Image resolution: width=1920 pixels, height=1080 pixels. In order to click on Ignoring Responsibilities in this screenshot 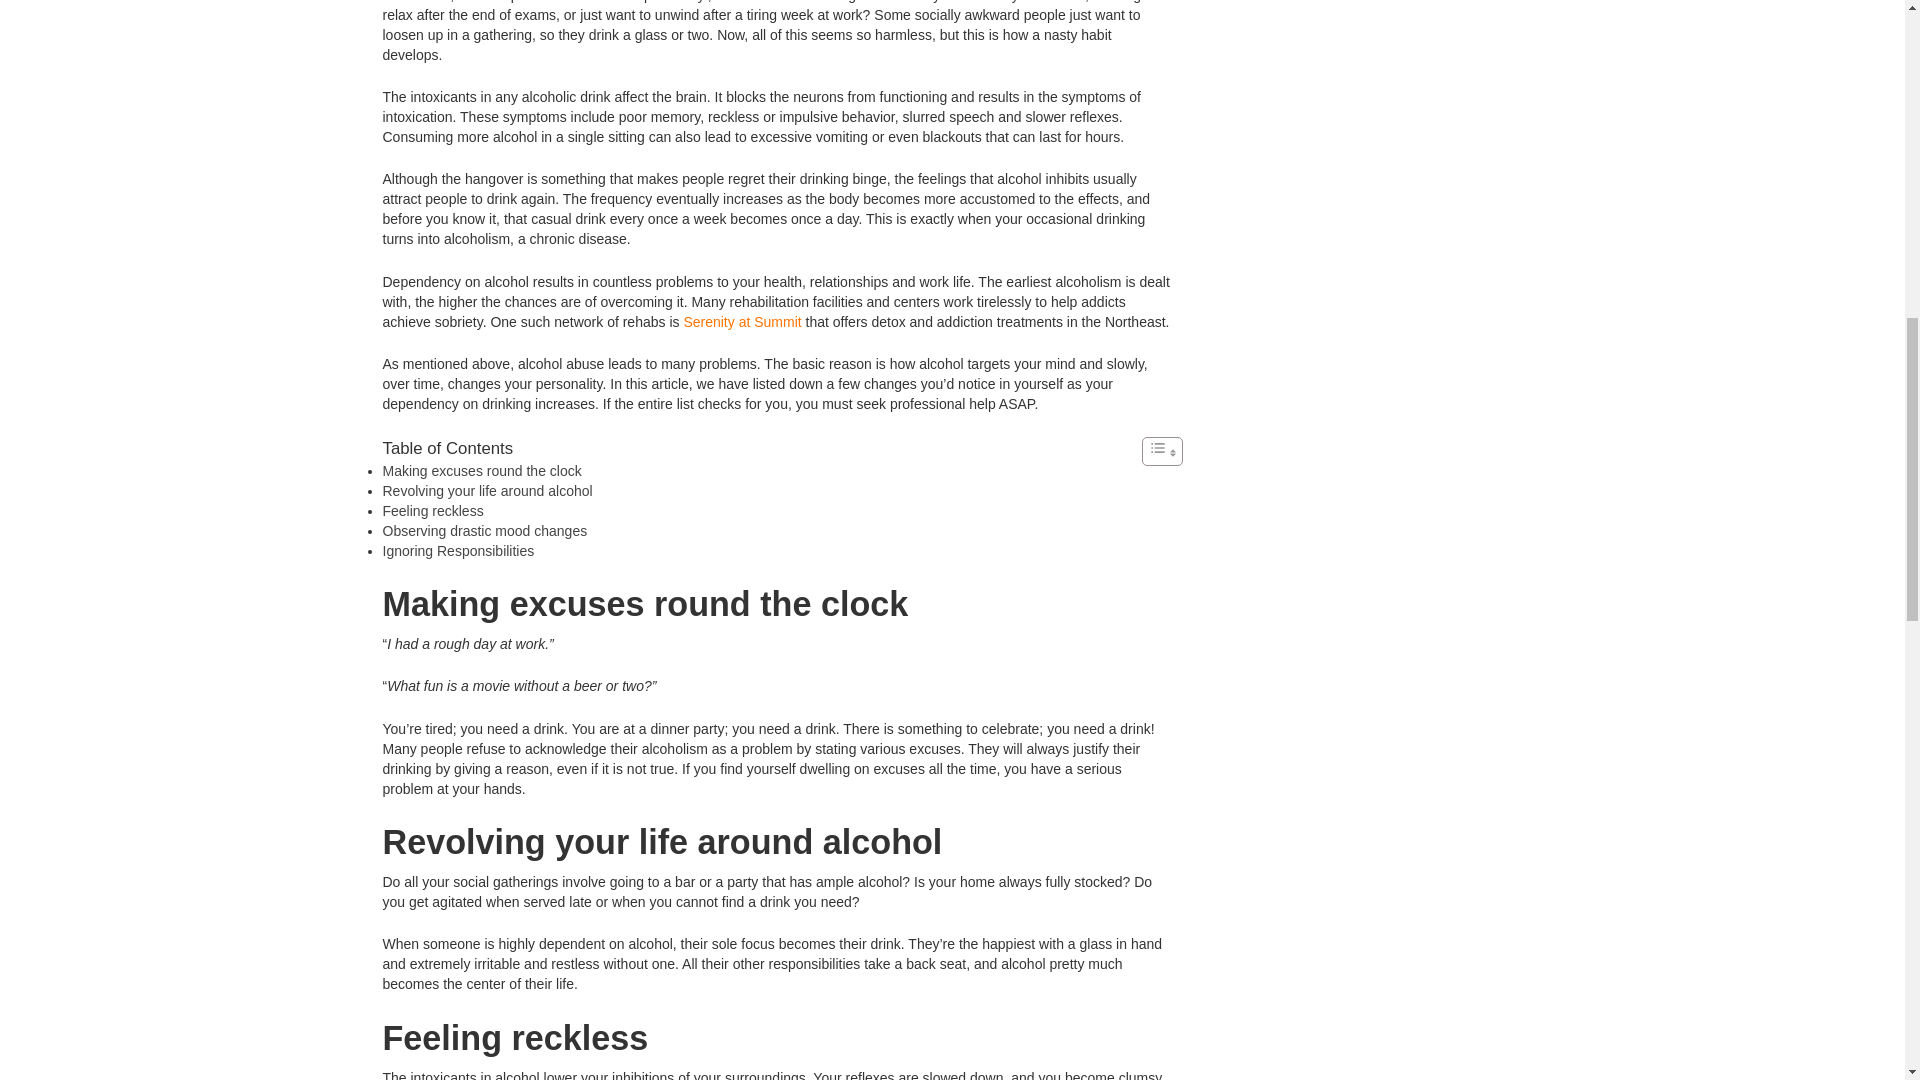, I will do `click(458, 551)`.